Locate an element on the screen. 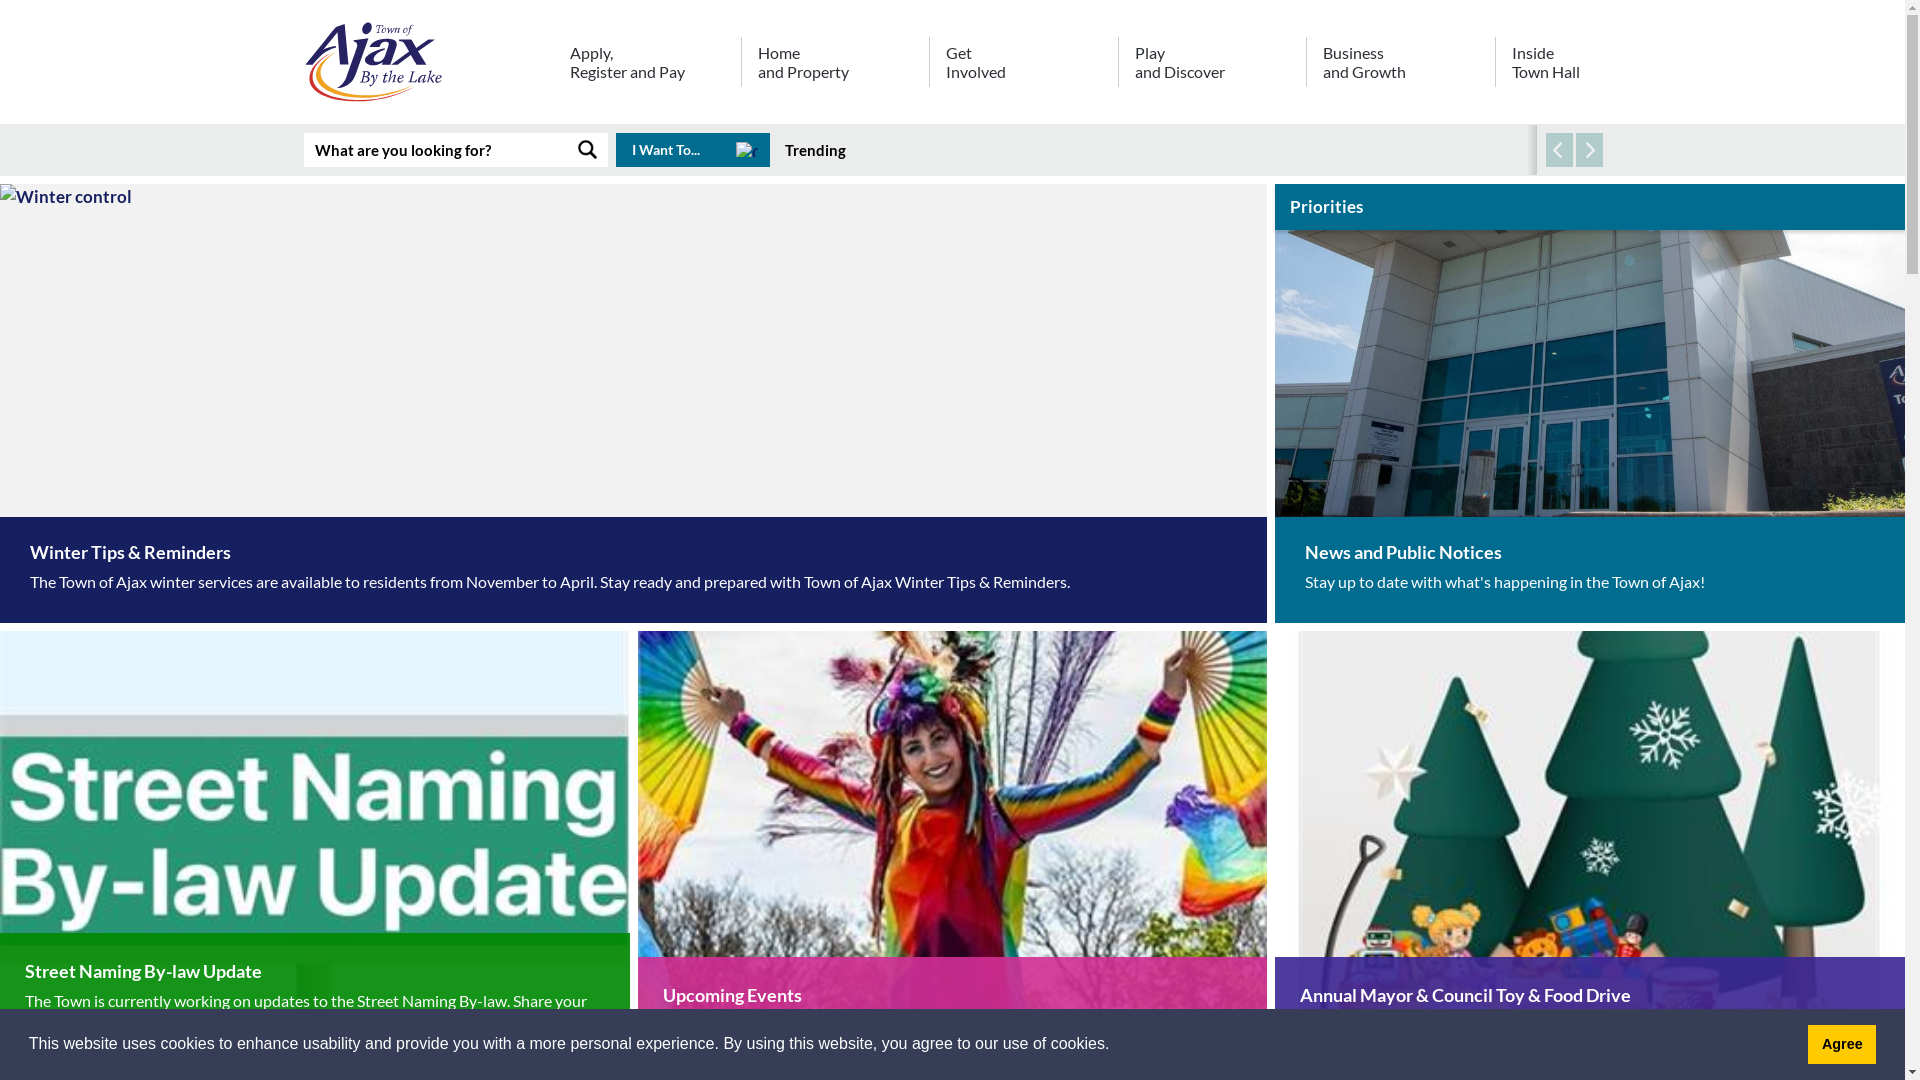  Inside
Town Hall is located at coordinates (1548, 68).